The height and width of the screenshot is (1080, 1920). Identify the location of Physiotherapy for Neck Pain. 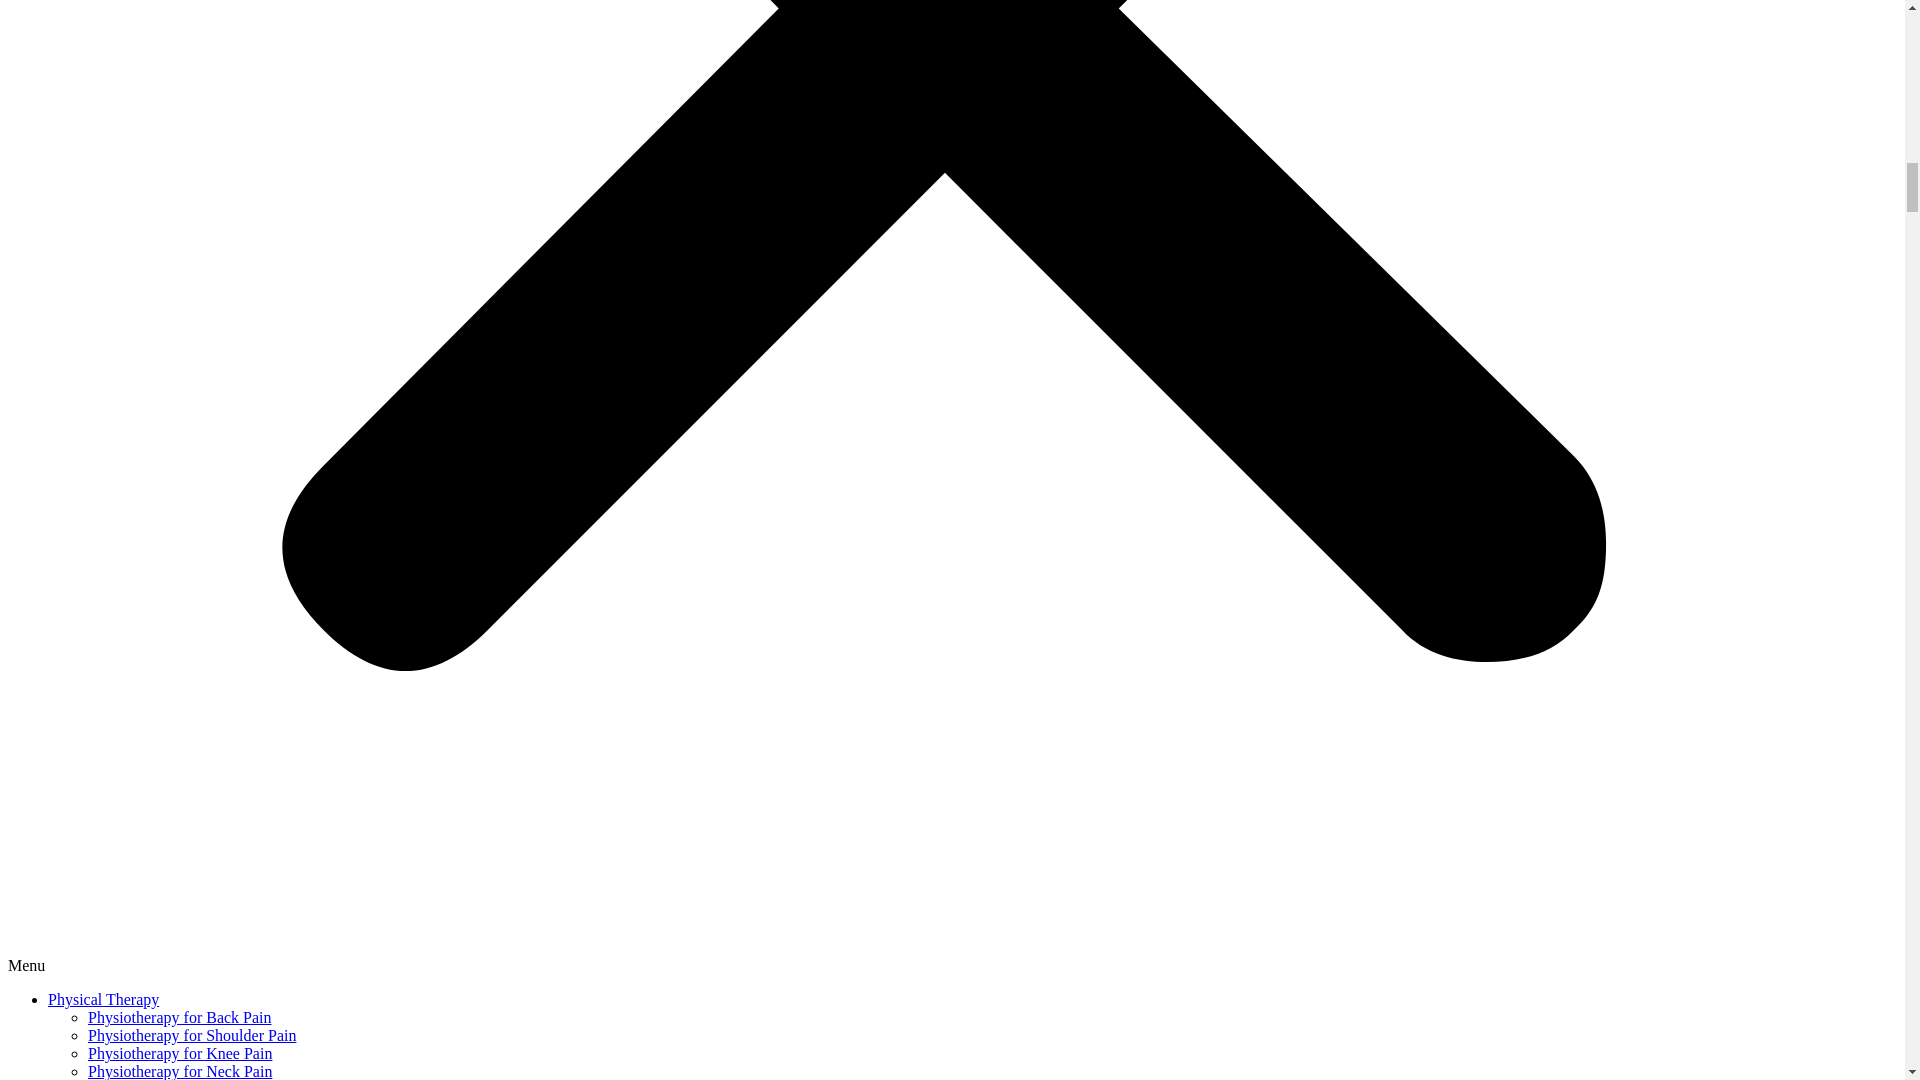
(180, 1071).